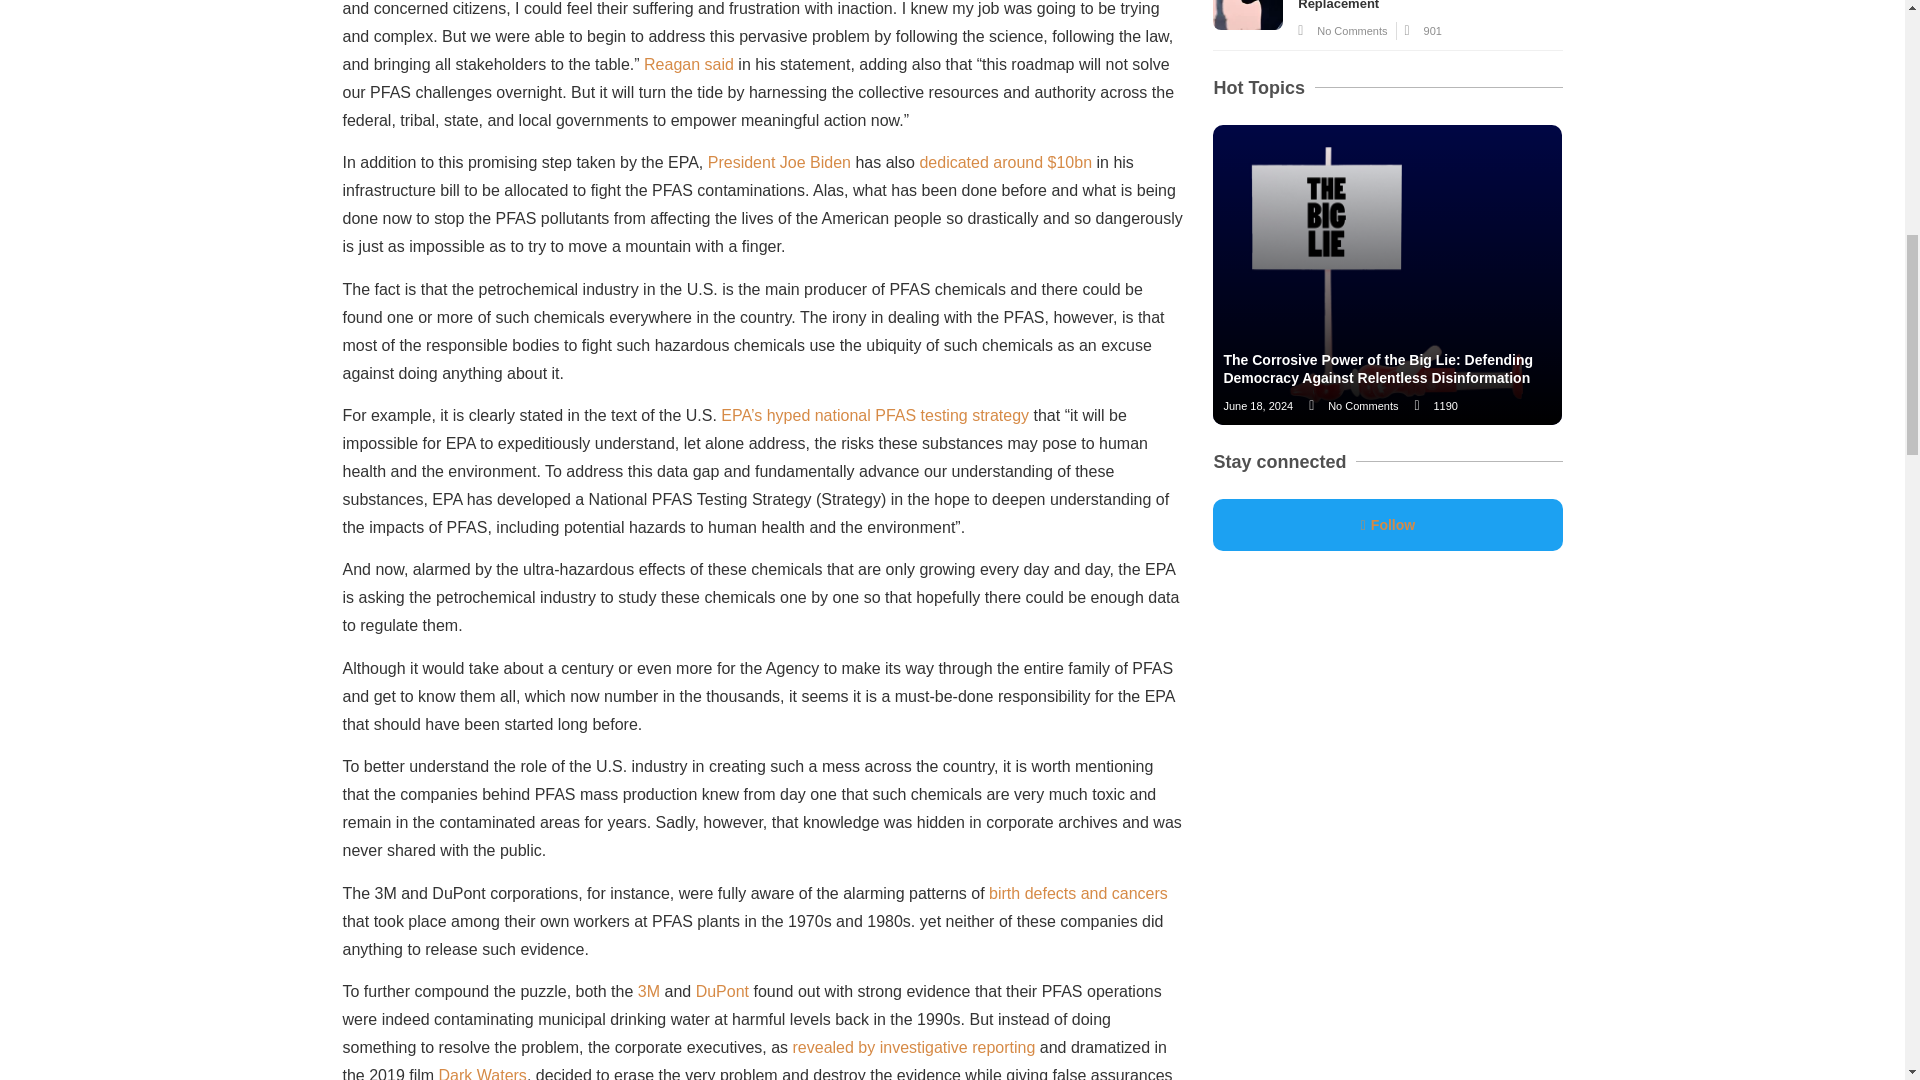  Describe the element at coordinates (688, 64) in the screenshot. I see `Reagan said` at that location.